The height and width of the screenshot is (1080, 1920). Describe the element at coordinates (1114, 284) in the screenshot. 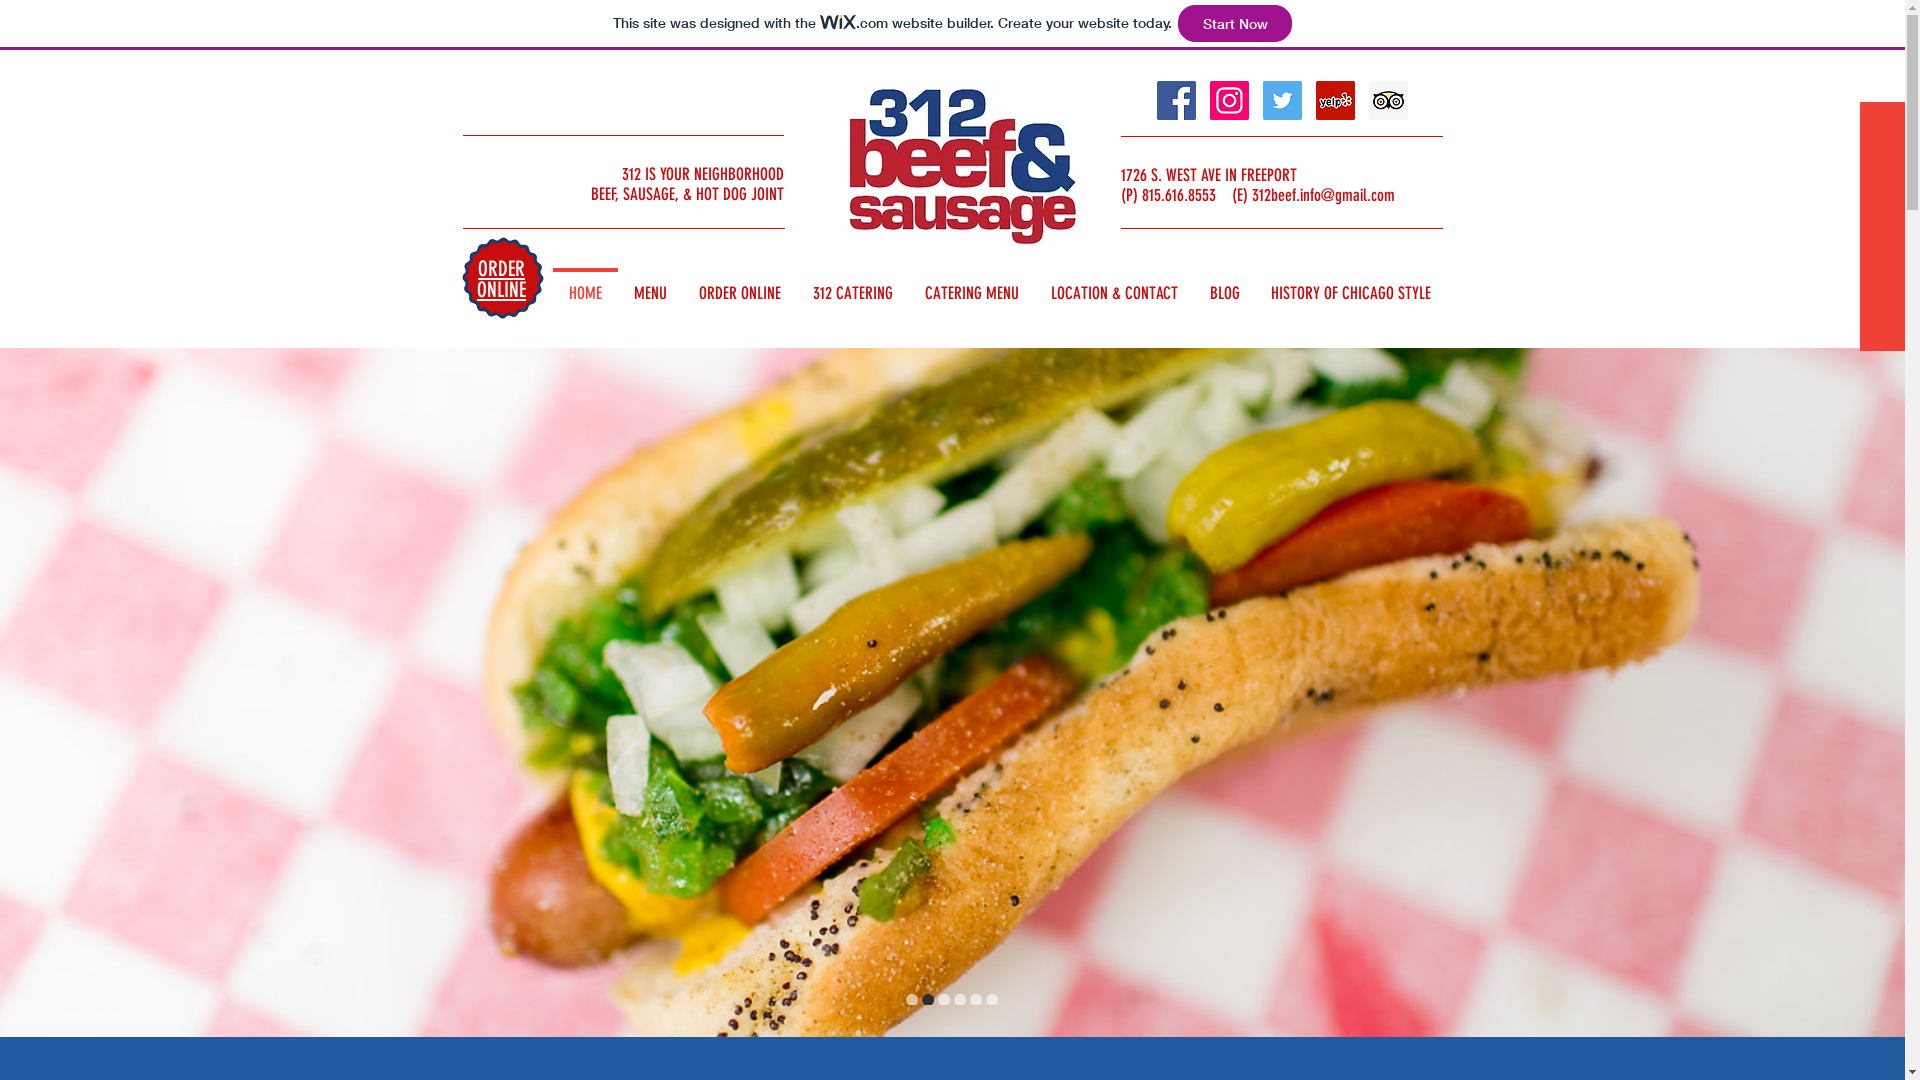

I see `LOCATION & CONTACT` at that location.